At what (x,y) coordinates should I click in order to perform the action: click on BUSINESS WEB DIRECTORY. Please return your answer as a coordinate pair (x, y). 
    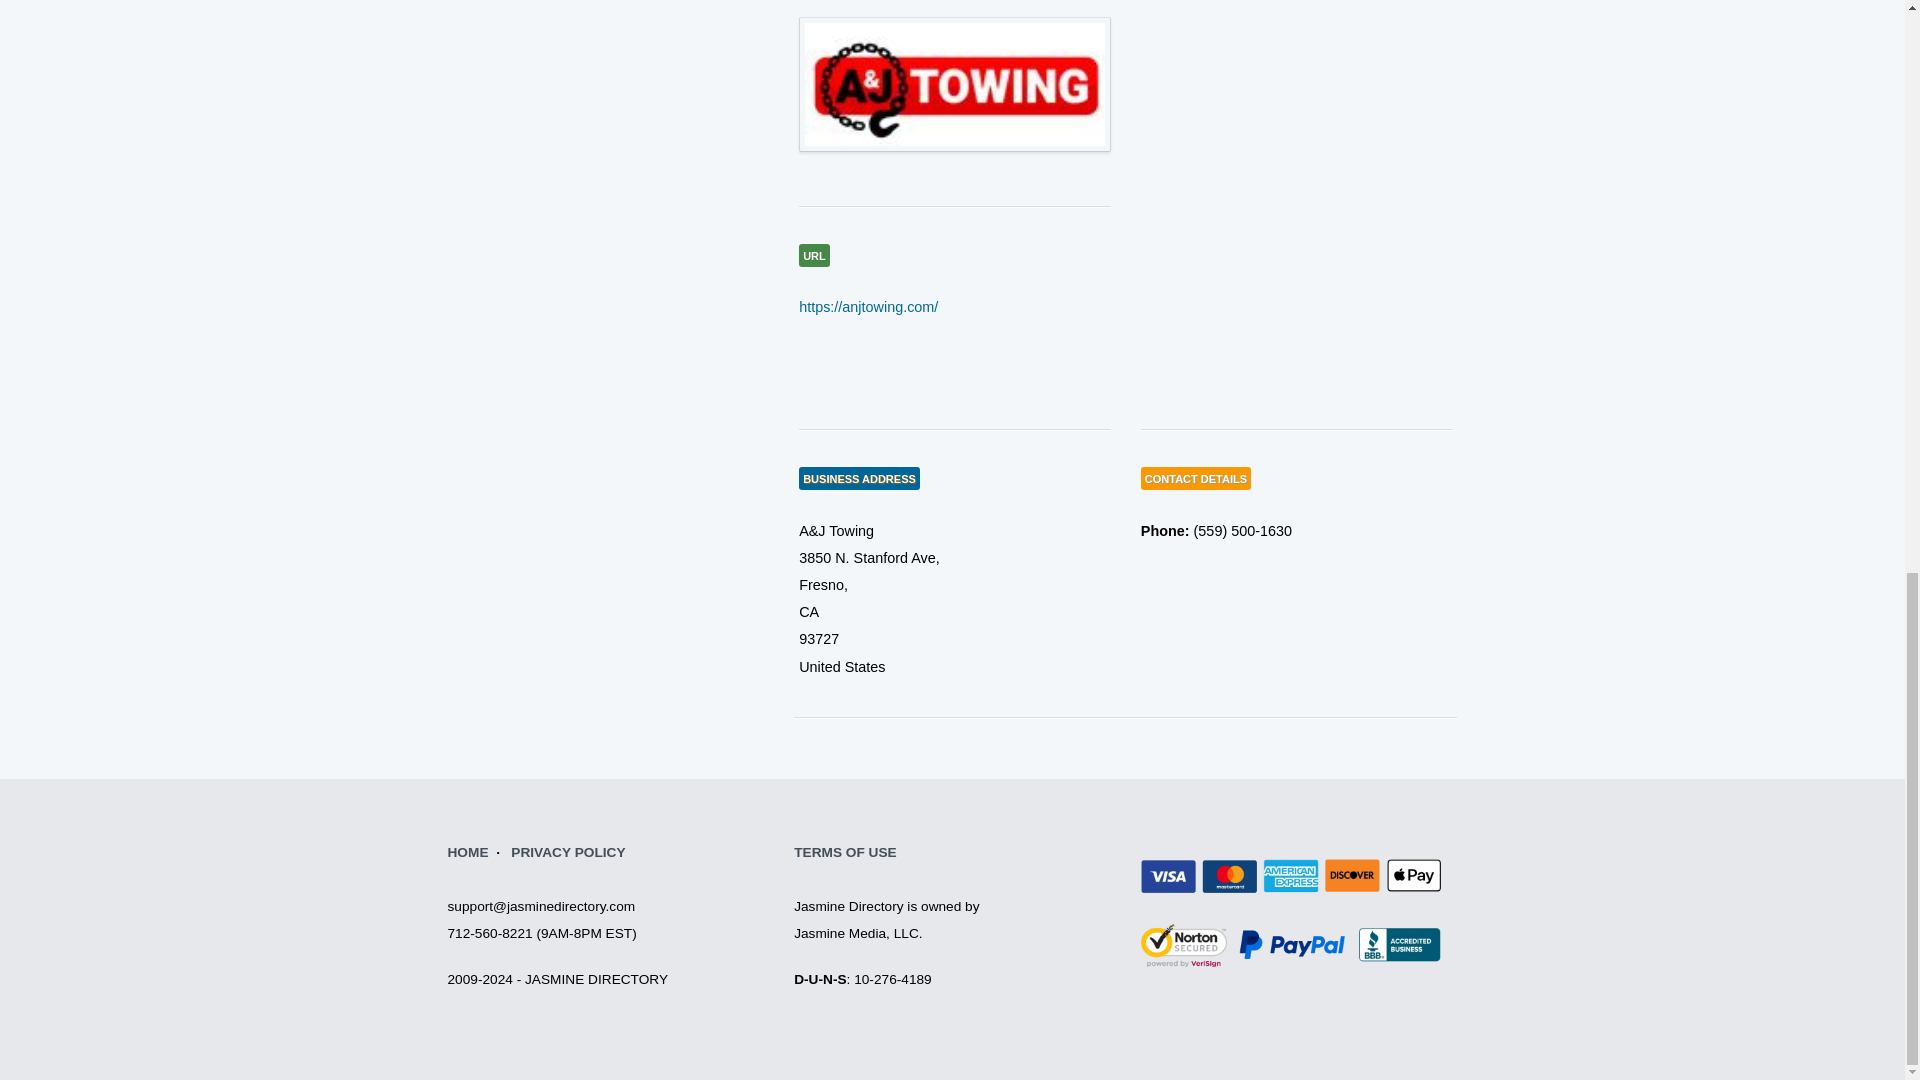
    Looking at the image, I should click on (468, 852).